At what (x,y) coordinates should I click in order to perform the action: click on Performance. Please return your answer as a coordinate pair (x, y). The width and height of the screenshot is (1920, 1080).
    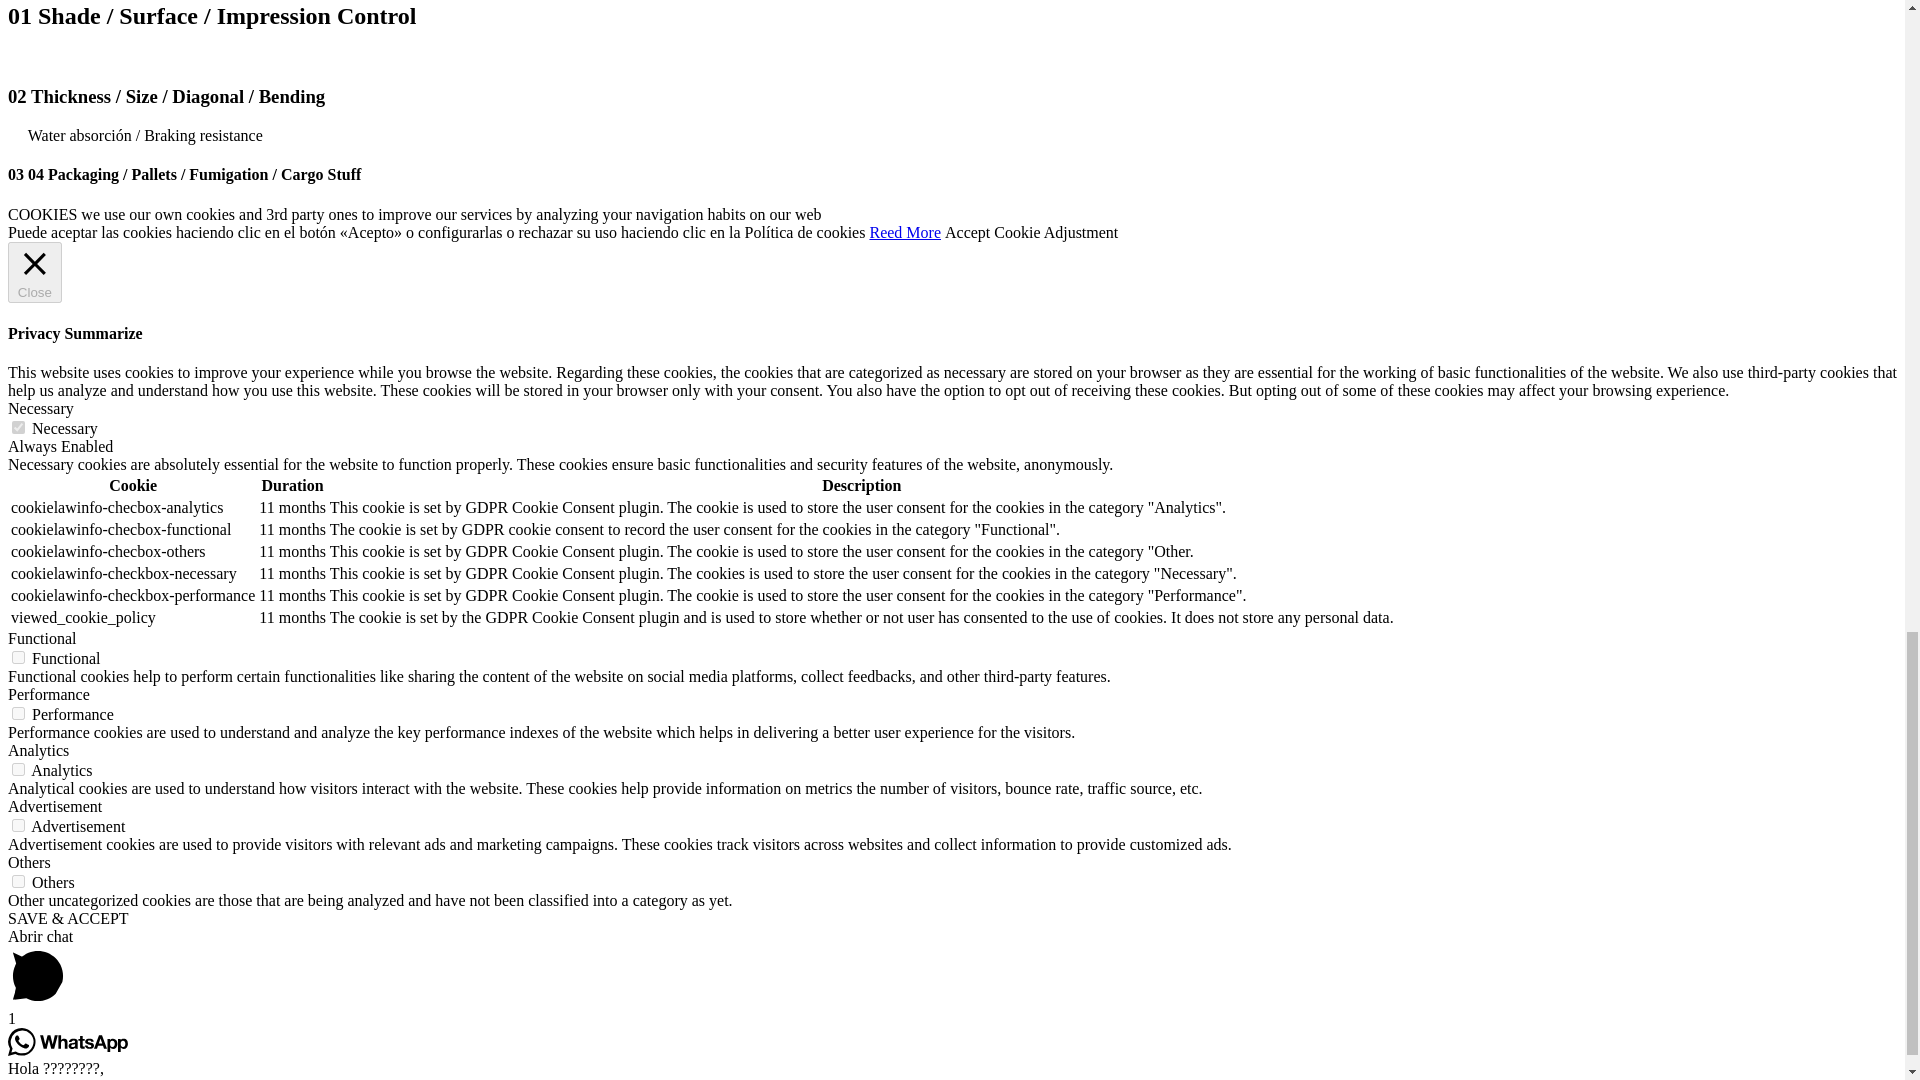
    Looking at the image, I should click on (48, 694).